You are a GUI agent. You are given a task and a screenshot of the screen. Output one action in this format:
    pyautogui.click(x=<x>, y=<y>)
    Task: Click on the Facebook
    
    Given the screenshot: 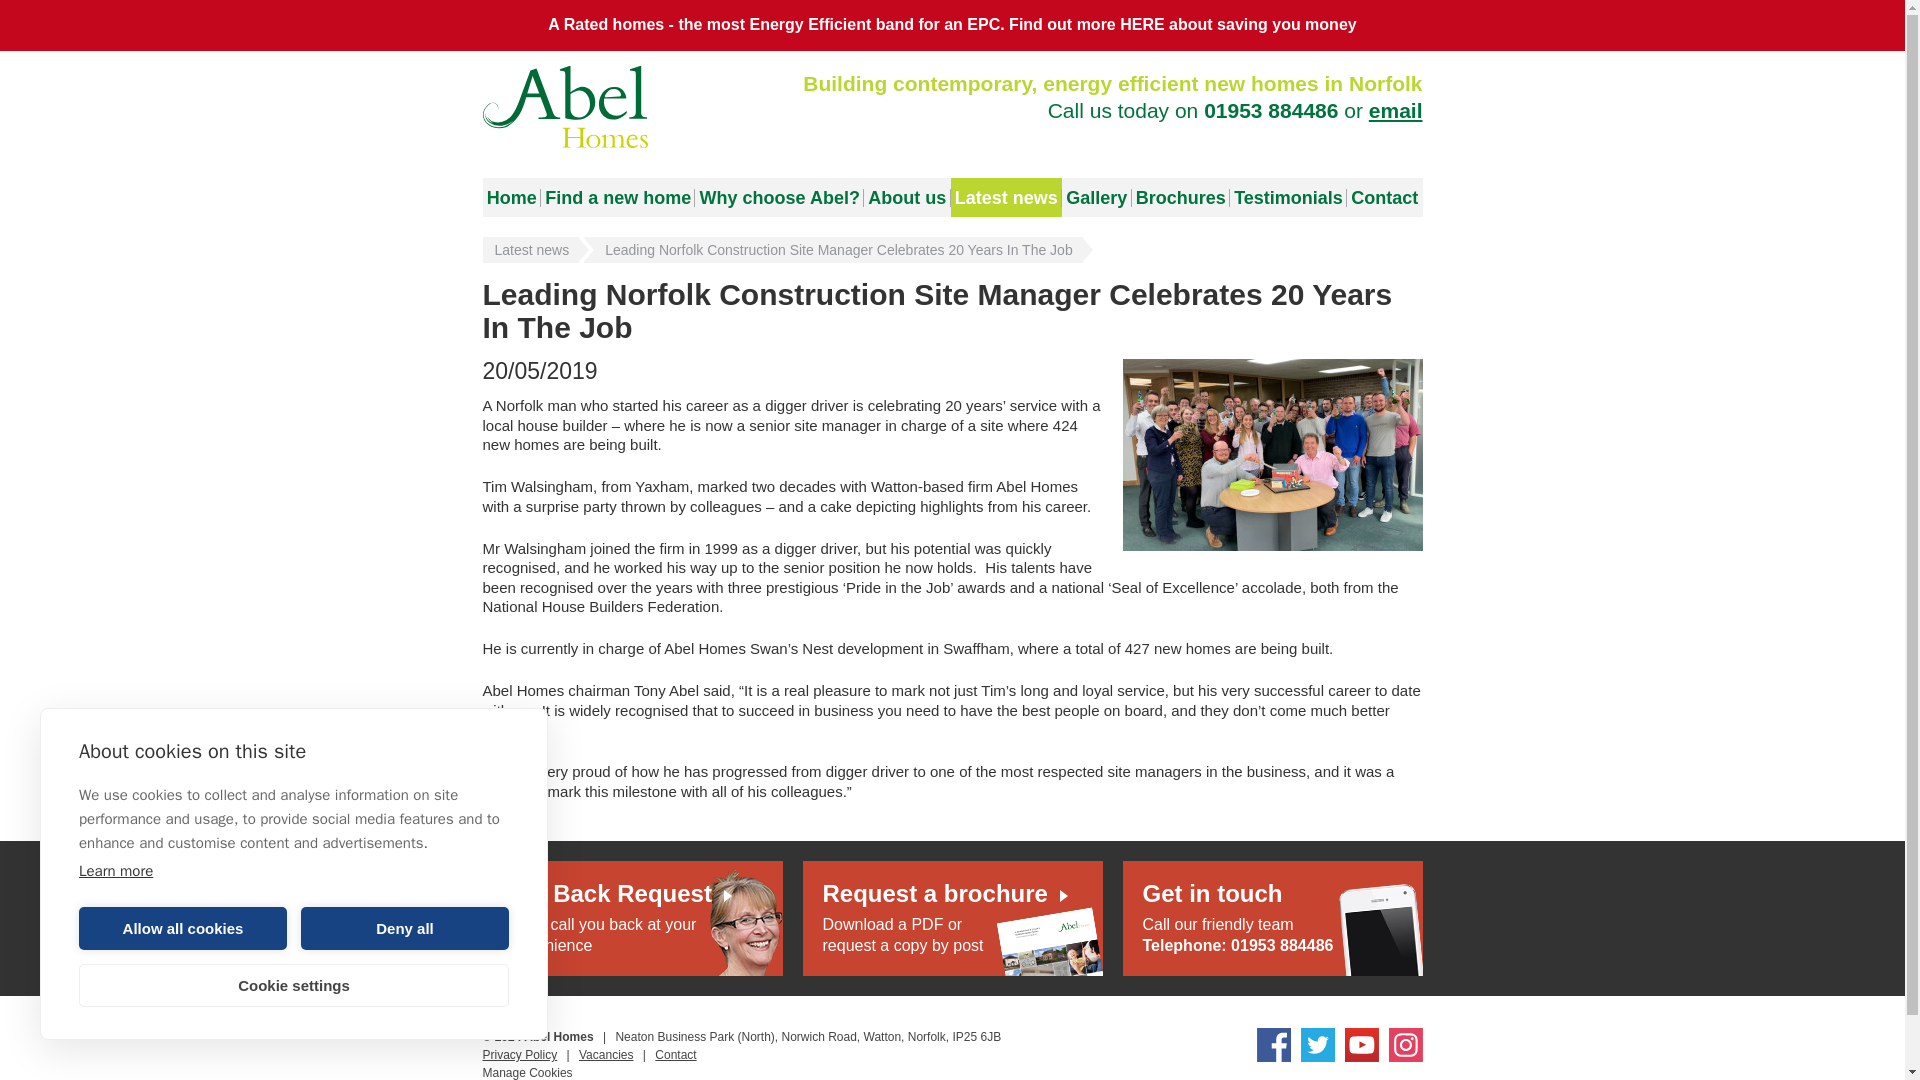 What is the action you would take?
    pyautogui.click(x=526, y=1072)
    